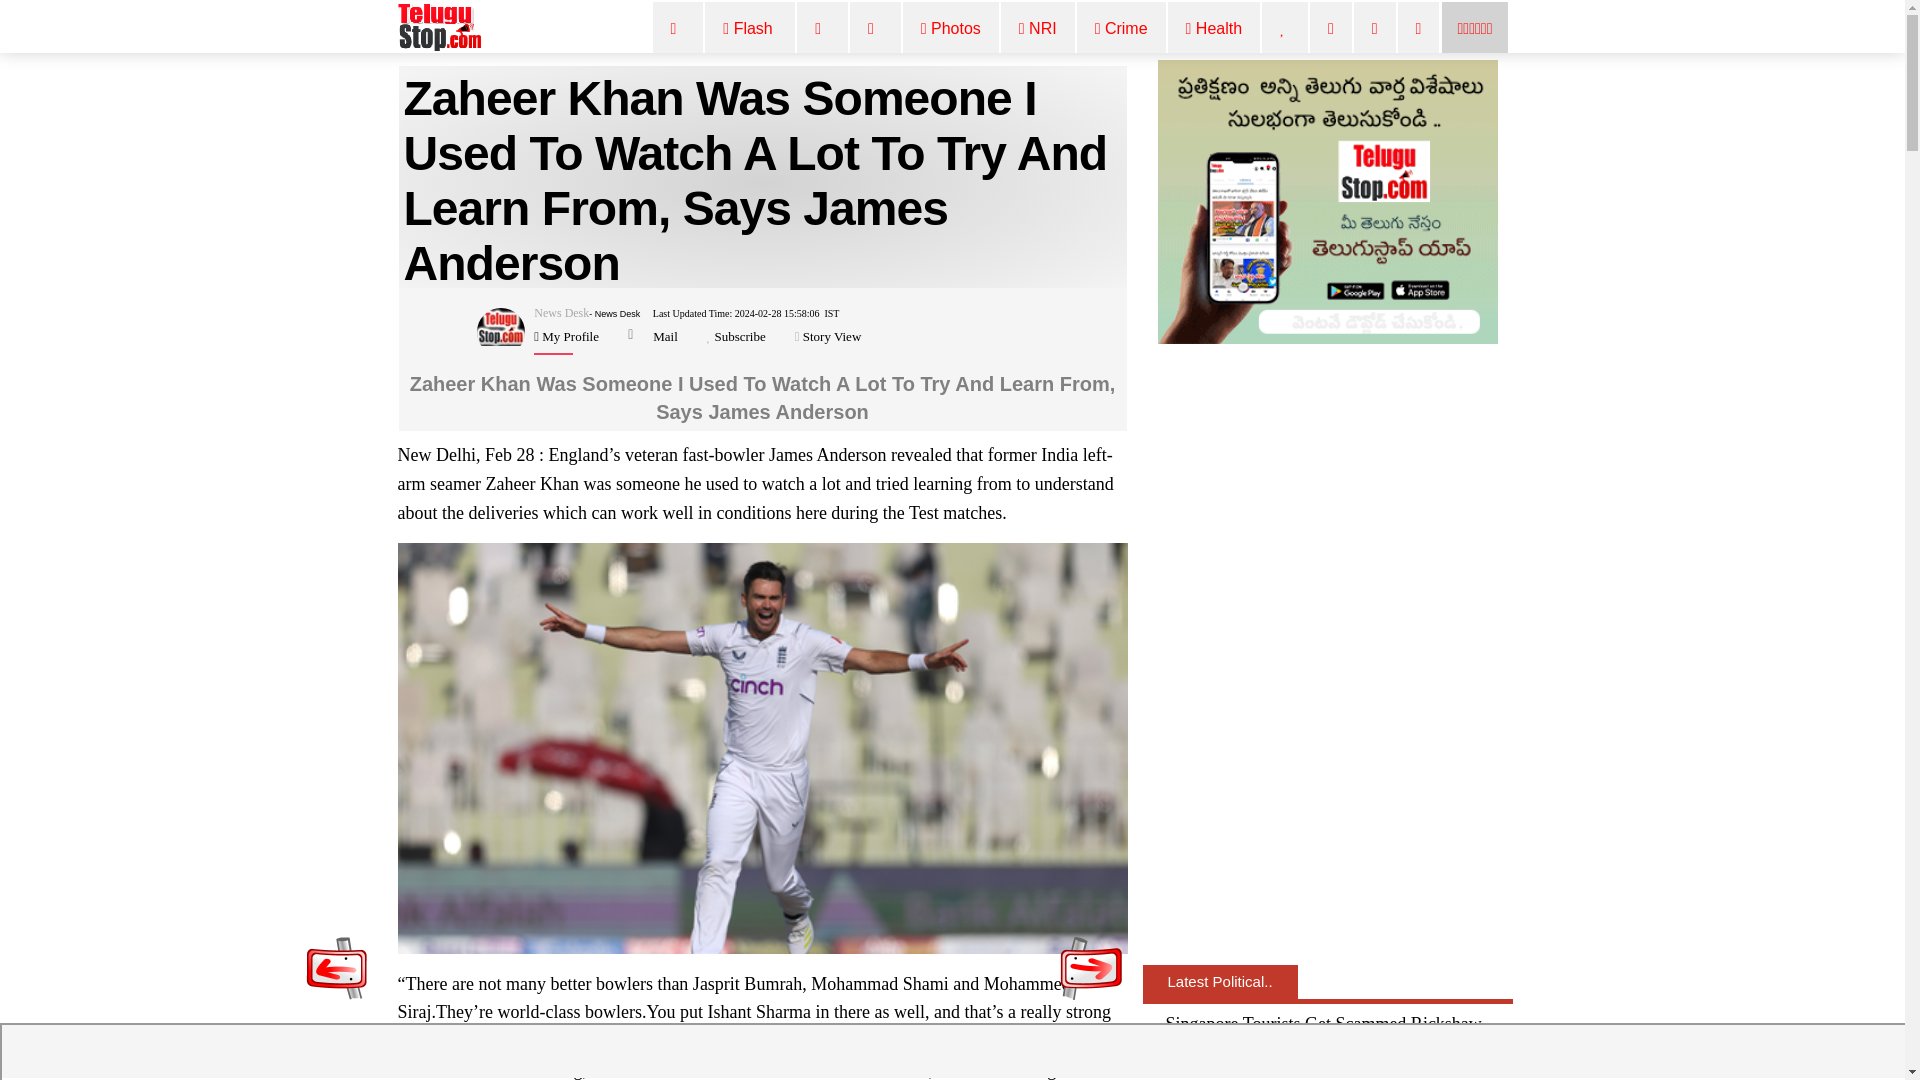 This screenshot has height=1080, width=1920. What do you see at coordinates (1474, 29) in the screenshot?
I see `Andhra Telangana Telugu Flash News..` at bounding box center [1474, 29].